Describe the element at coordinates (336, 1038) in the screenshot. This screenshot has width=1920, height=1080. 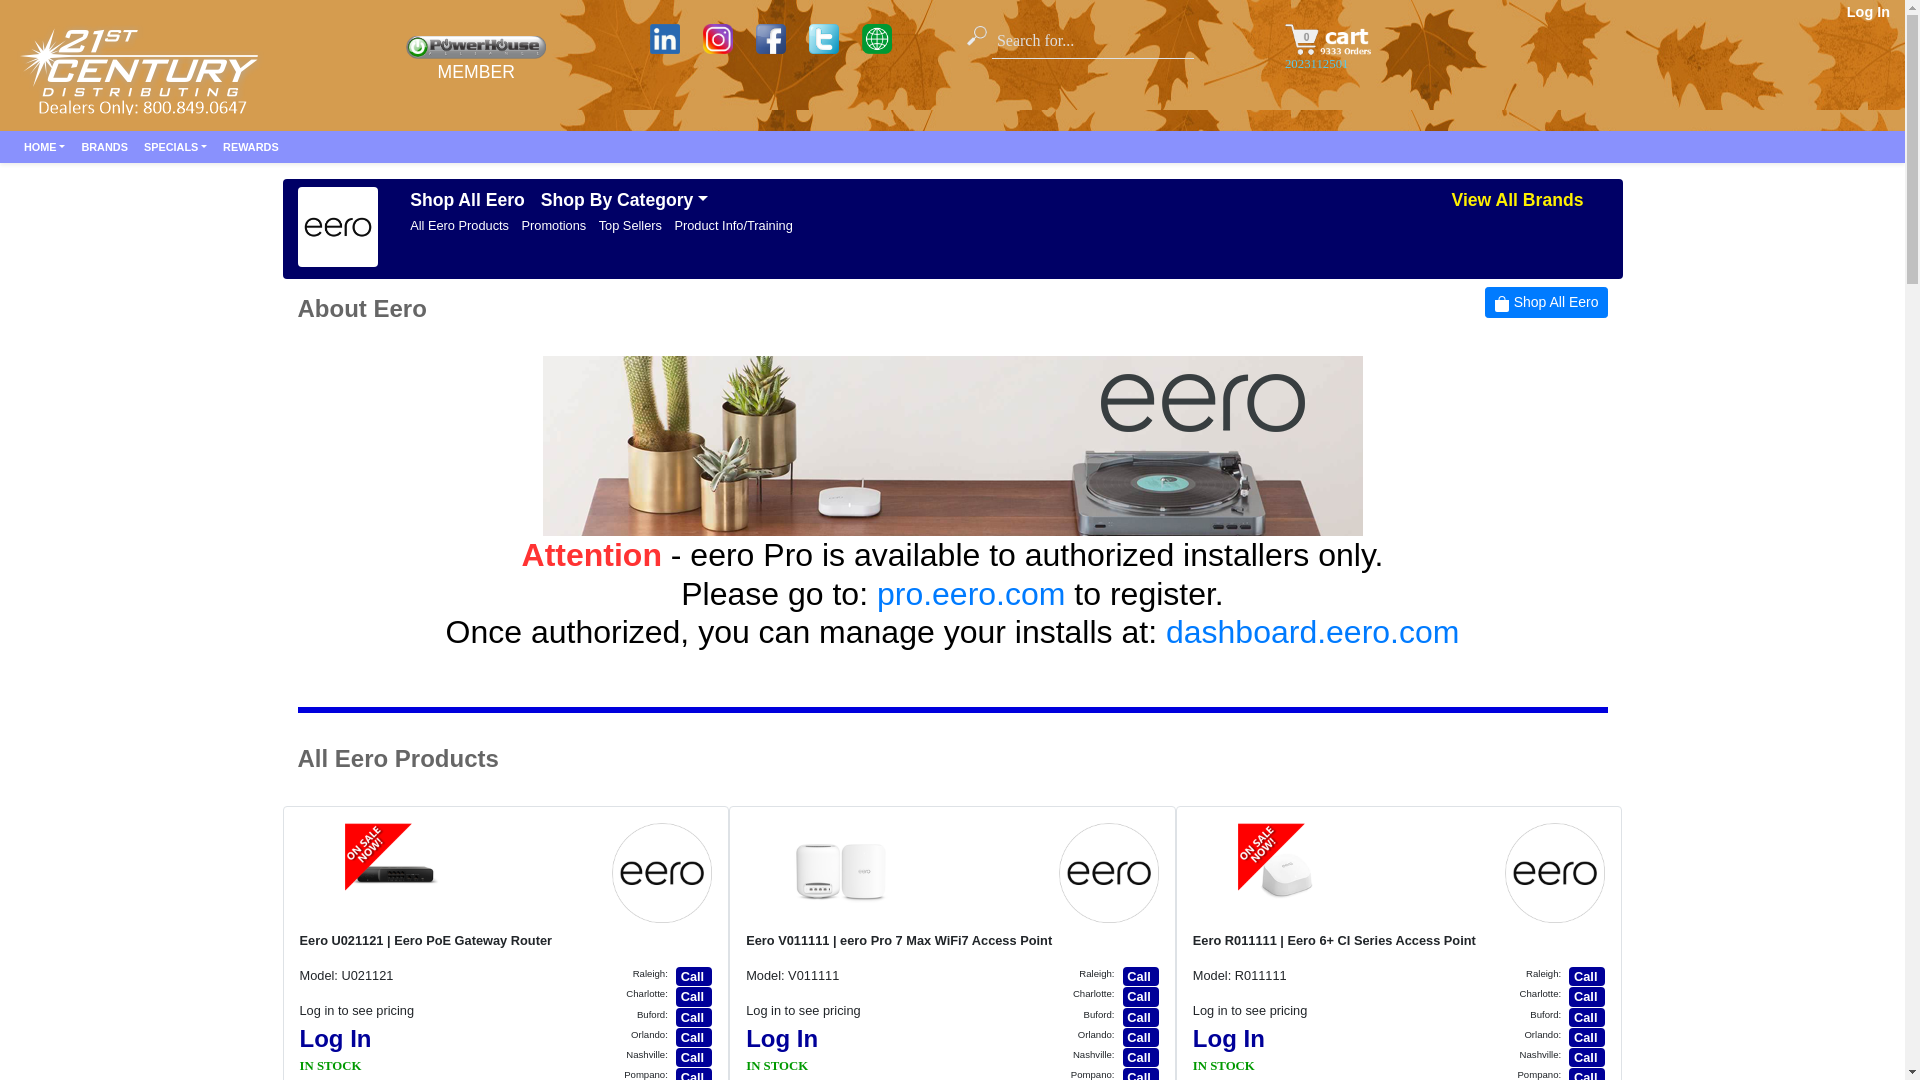
I see `Log In` at that location.